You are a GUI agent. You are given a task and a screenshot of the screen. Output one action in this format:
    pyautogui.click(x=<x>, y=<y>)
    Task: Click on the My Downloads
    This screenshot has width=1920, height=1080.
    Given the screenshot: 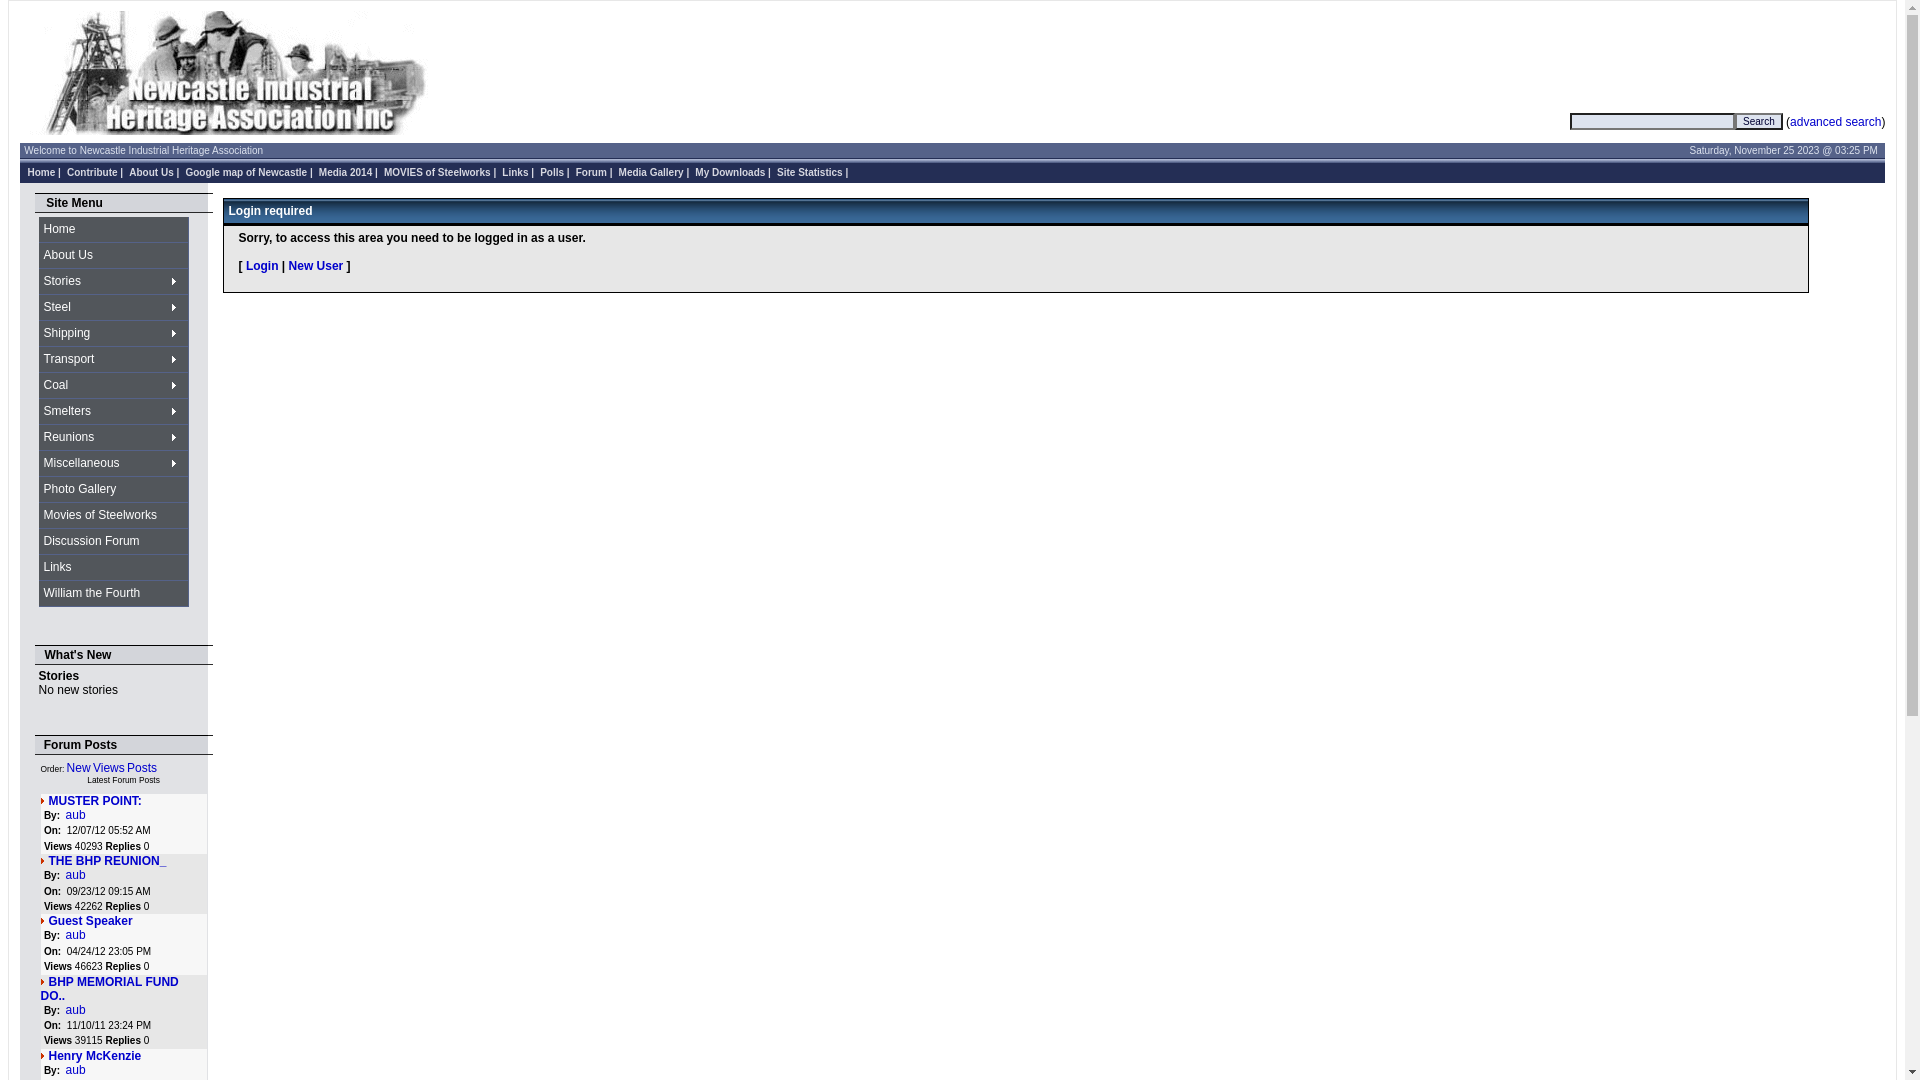 What is the action you would take?
    pyautogui.click(x=730, y=172)
    